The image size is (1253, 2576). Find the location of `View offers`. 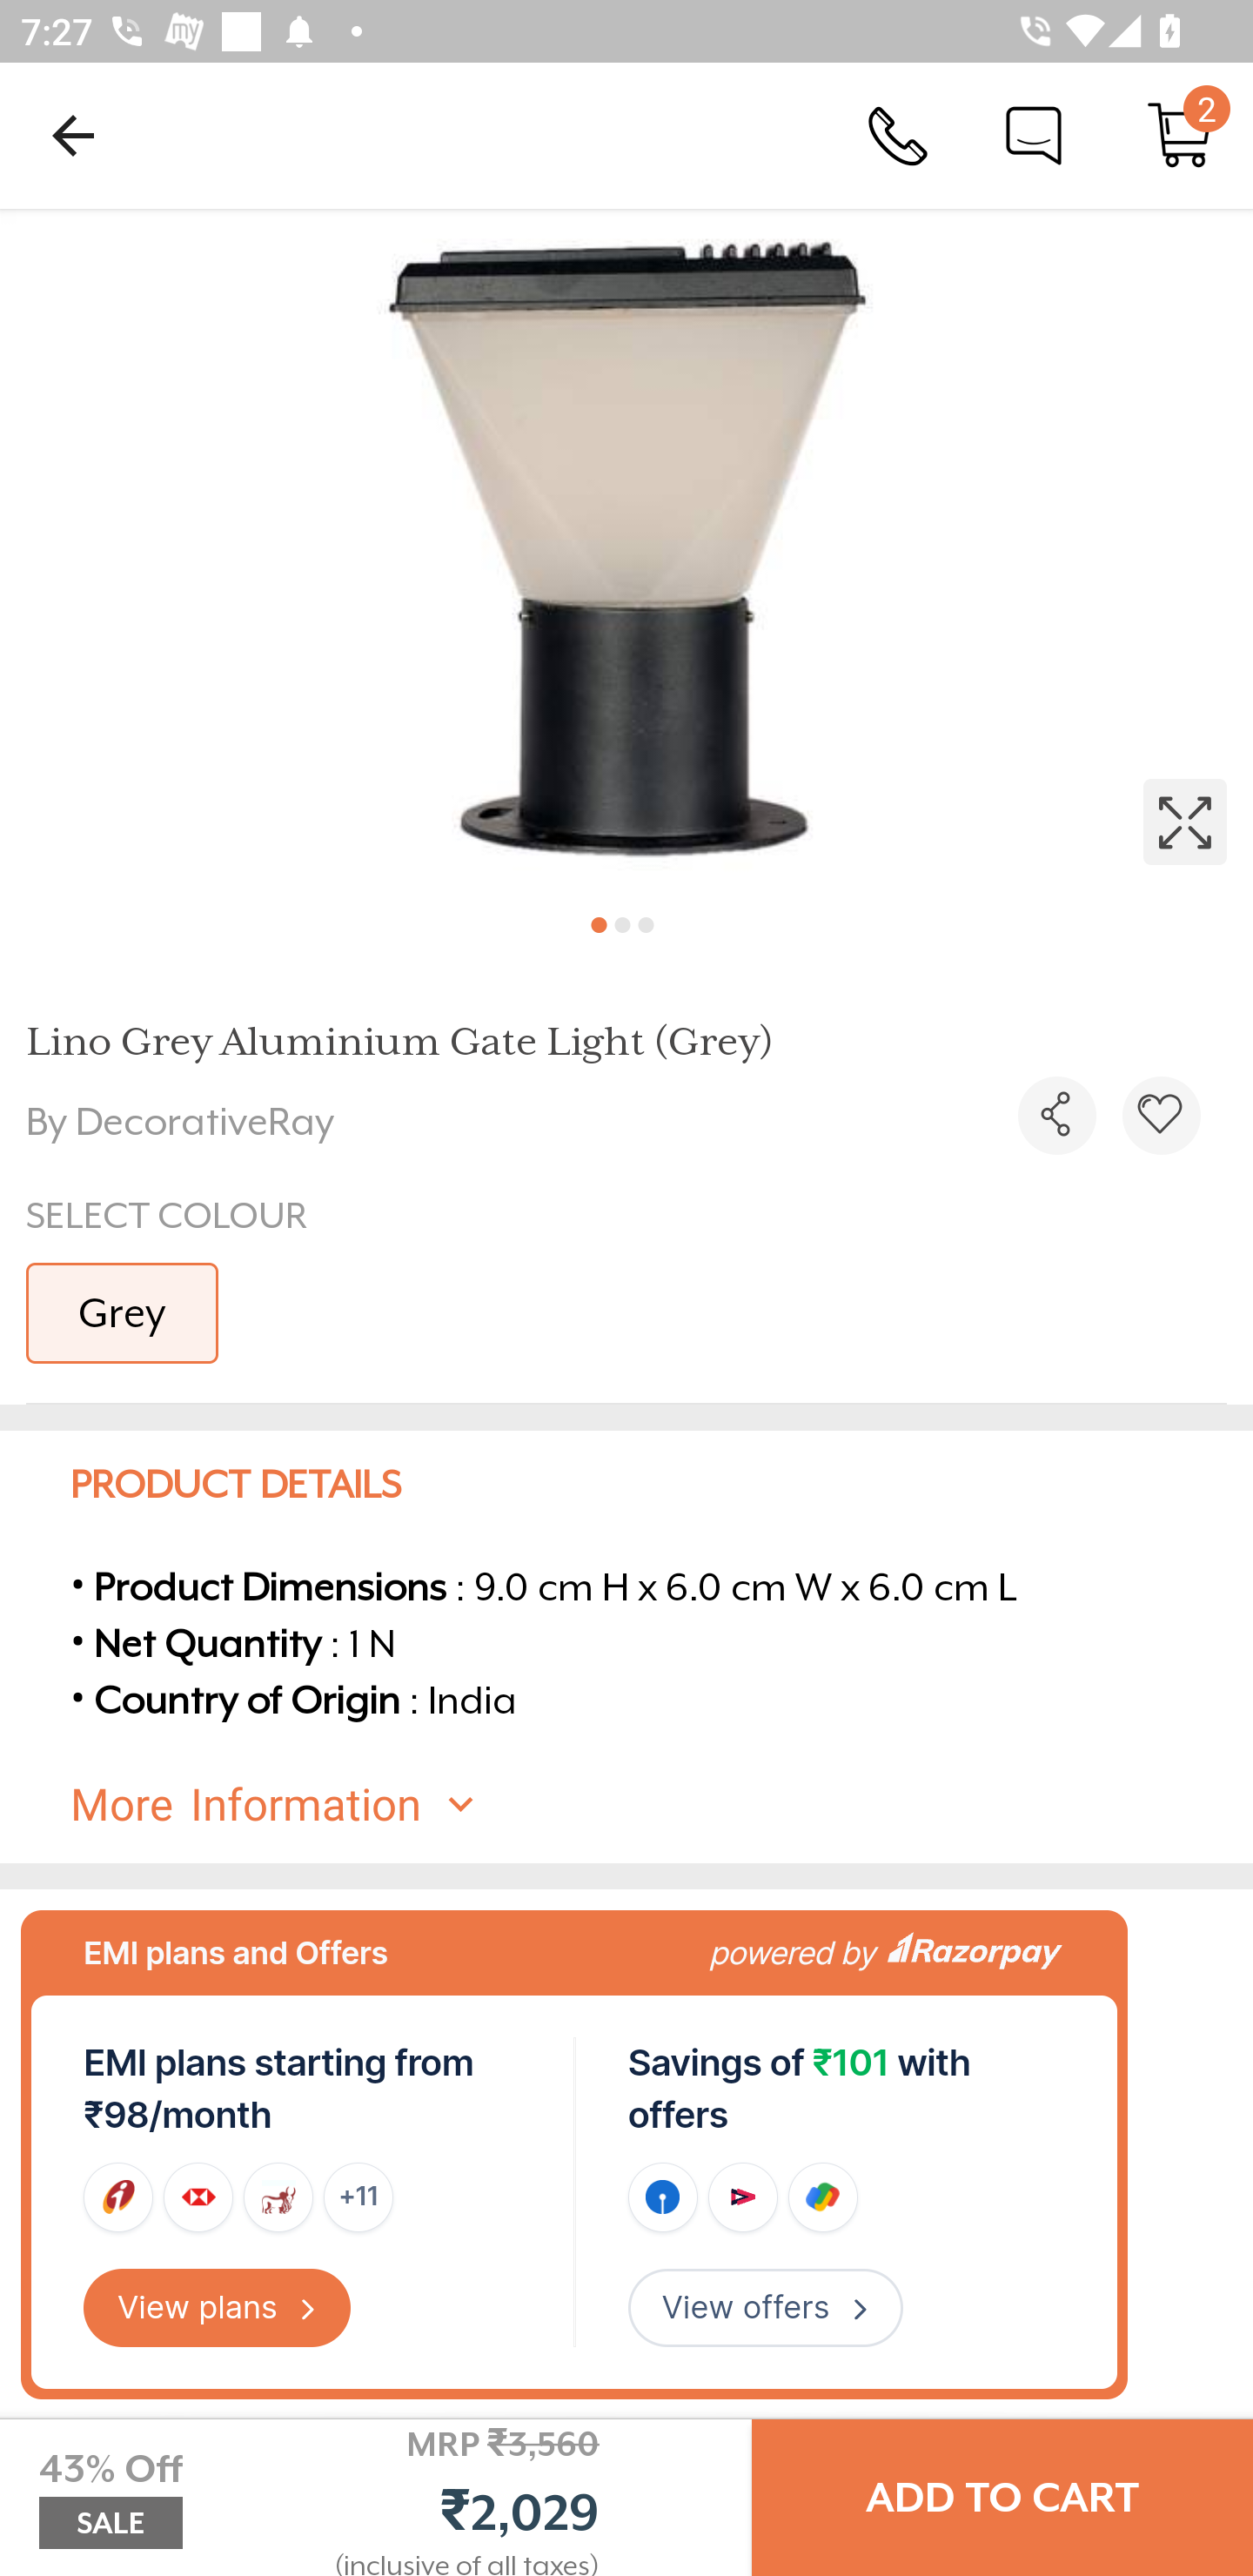

View offers is located at coordinates (765, 2308).